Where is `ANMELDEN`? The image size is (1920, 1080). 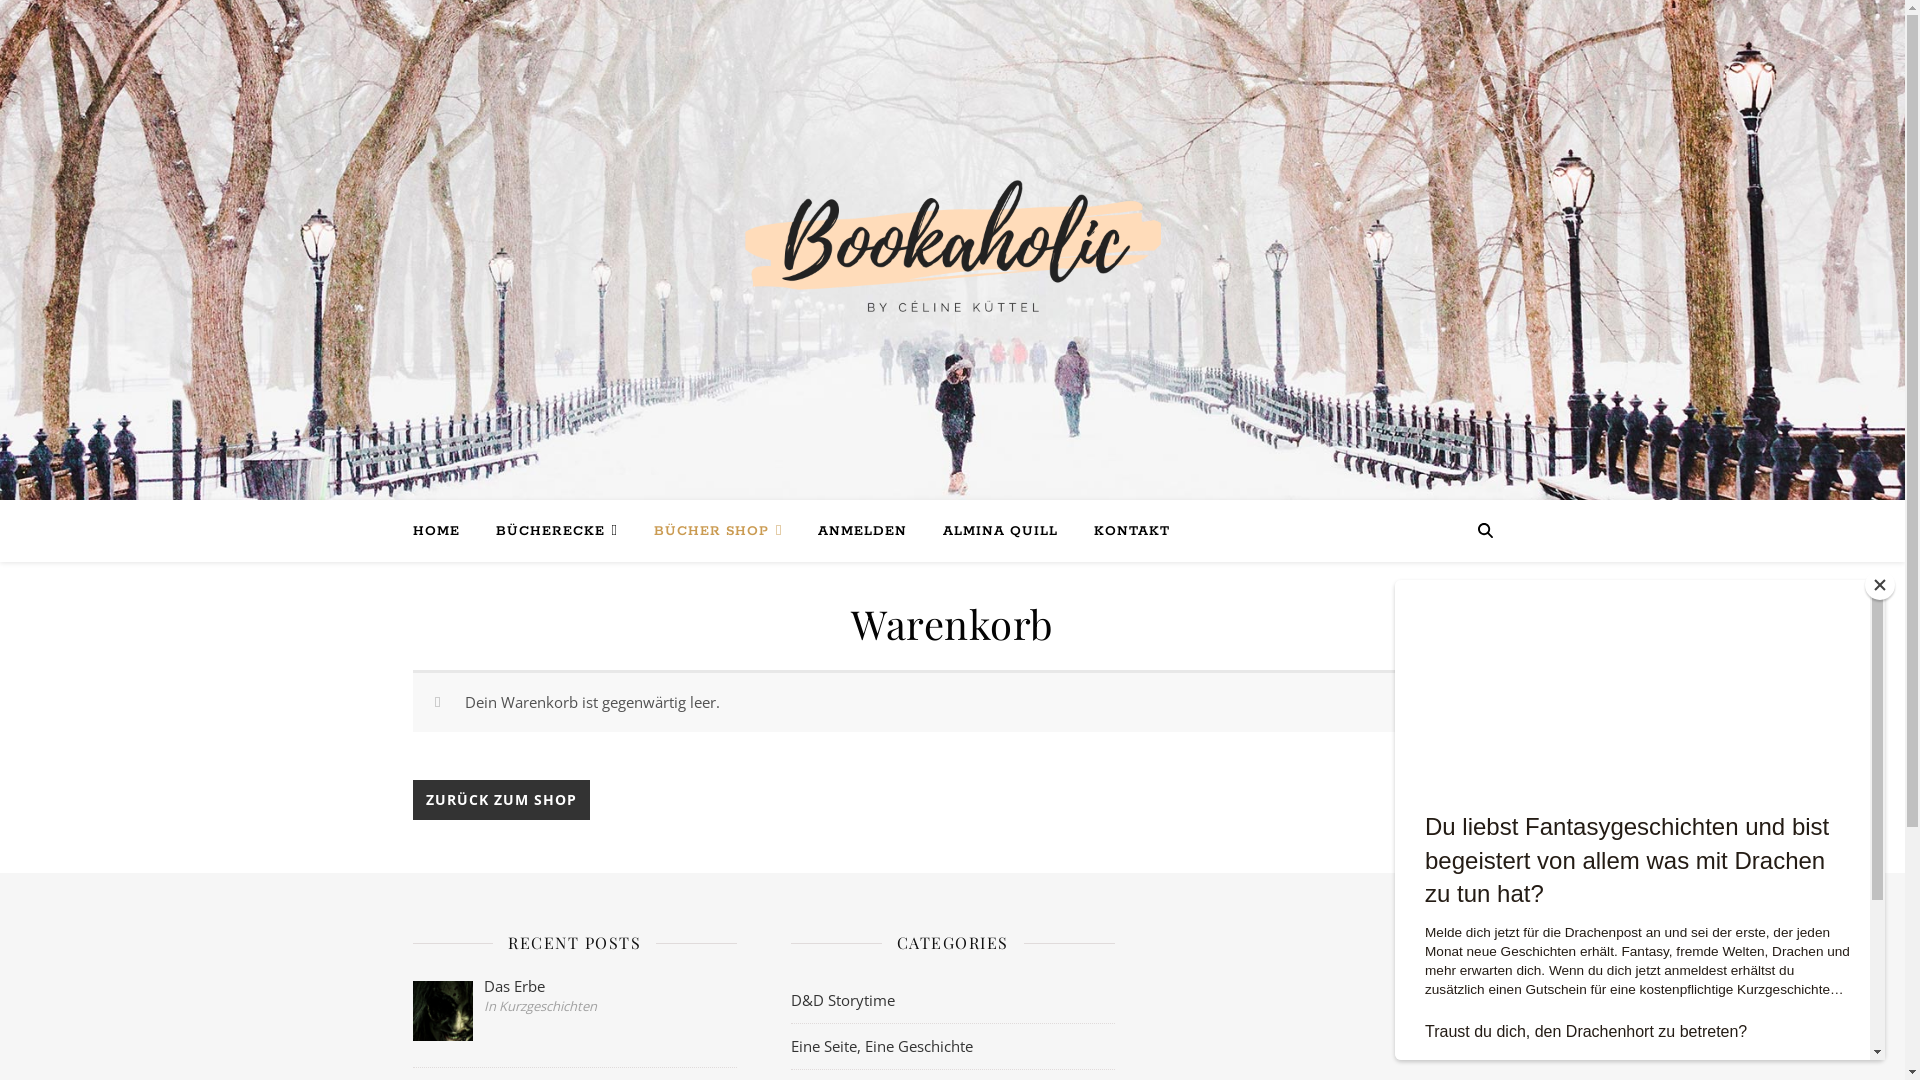 ANMELDEN is located at coordinates (862, 532).